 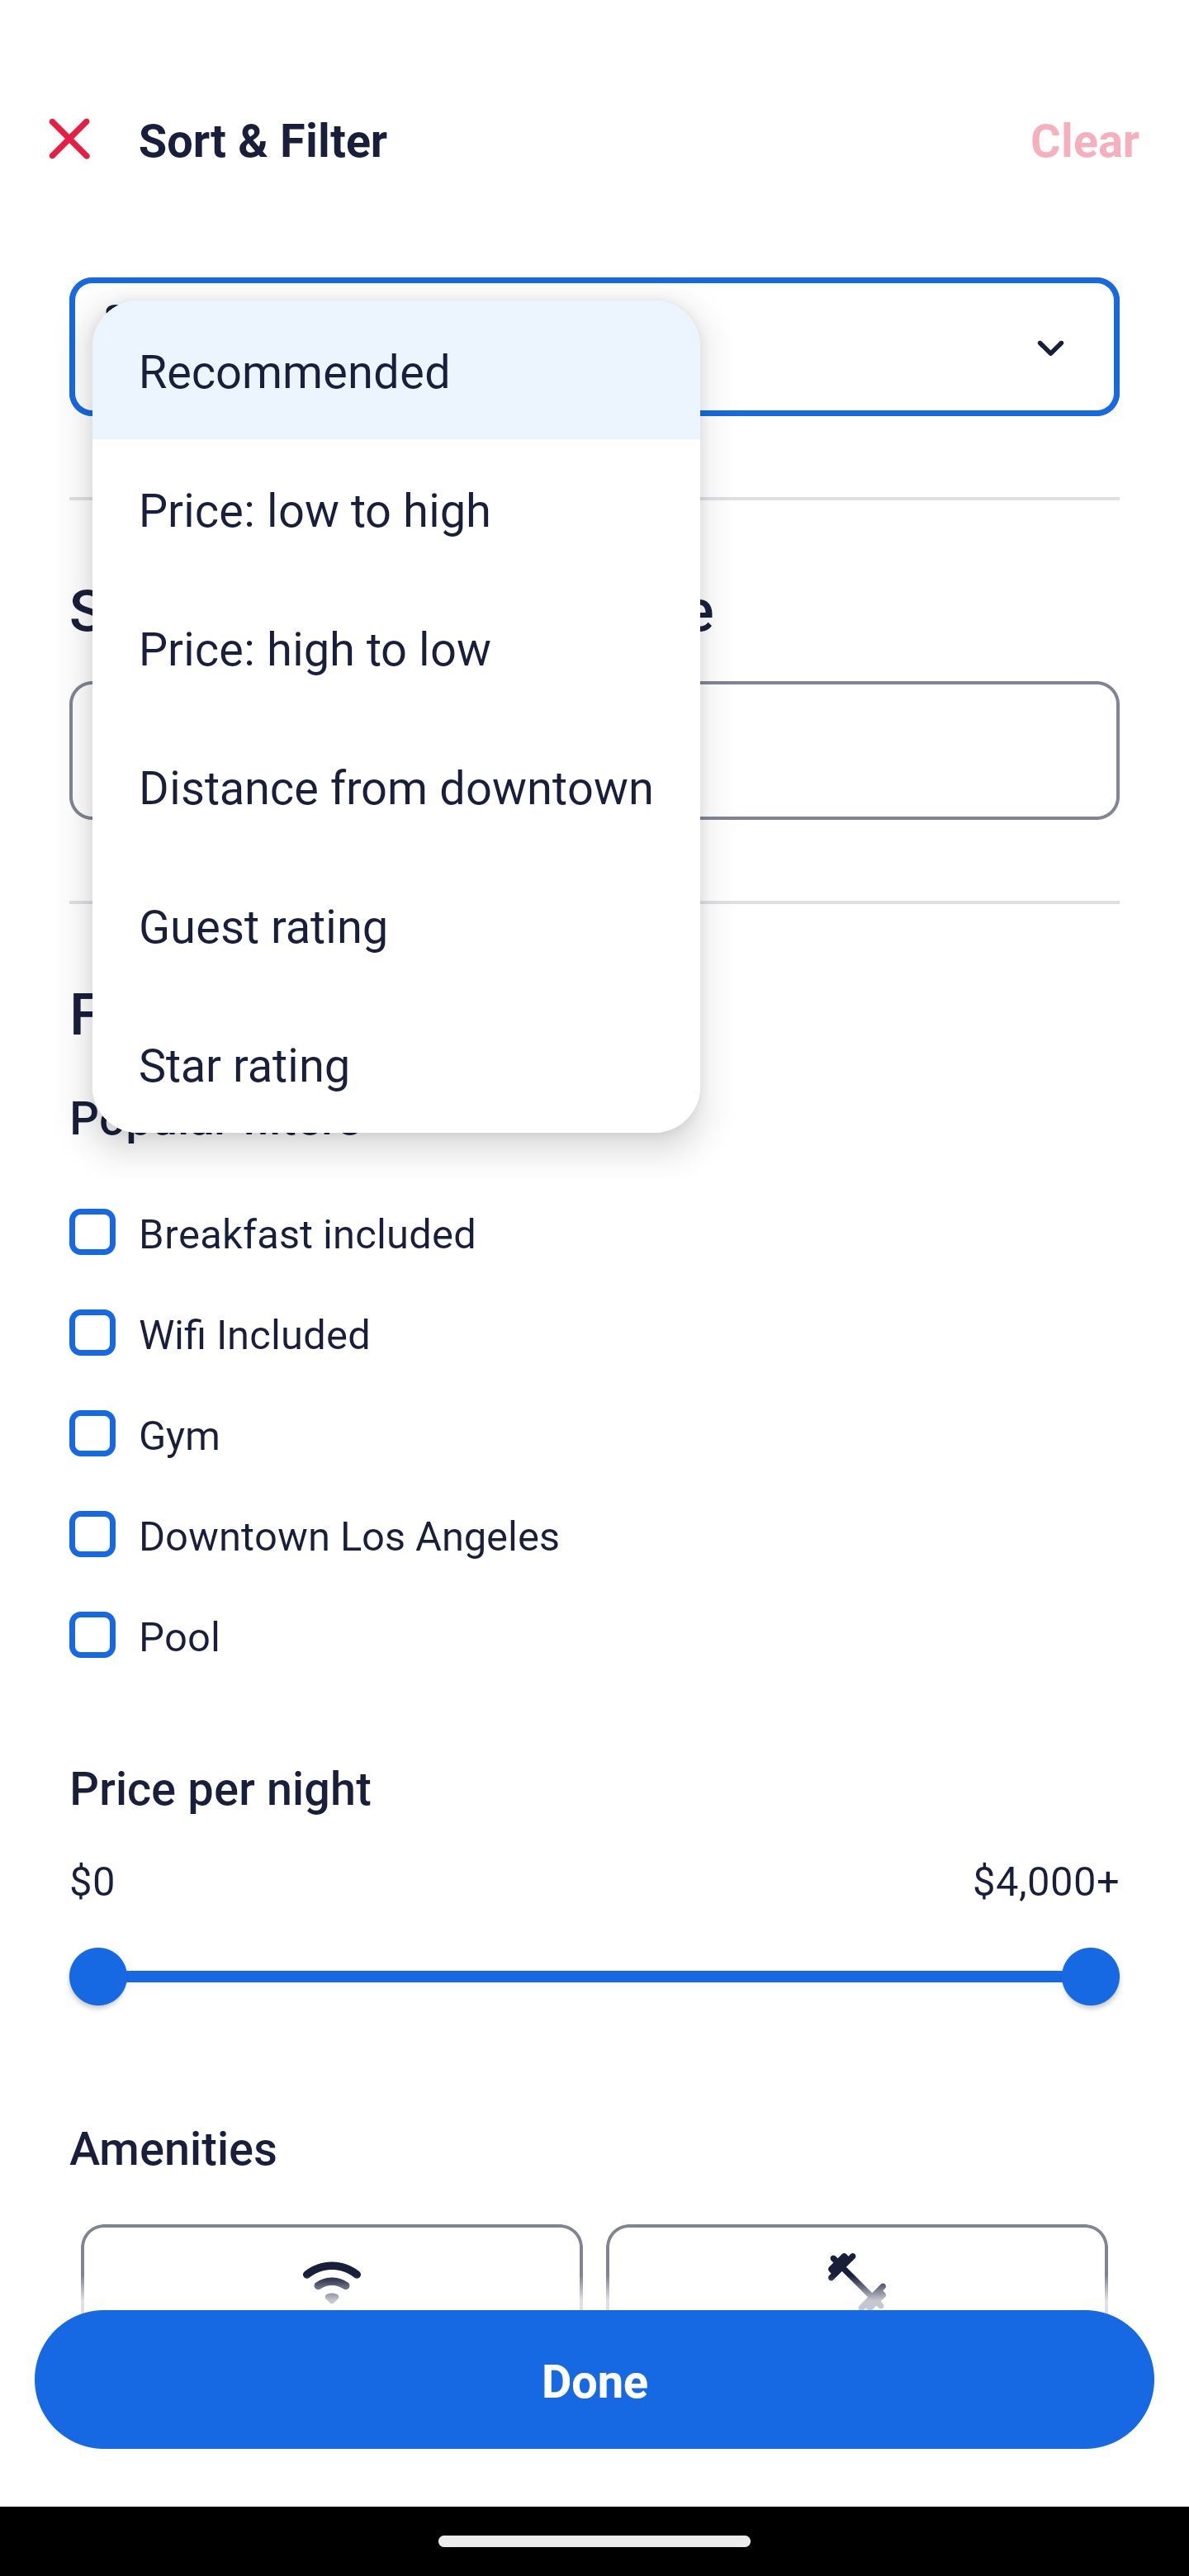 What do you see at coordinates (396, 509) in the screenshot?
I see `Price: low to high` at bounding box center [396, 509].